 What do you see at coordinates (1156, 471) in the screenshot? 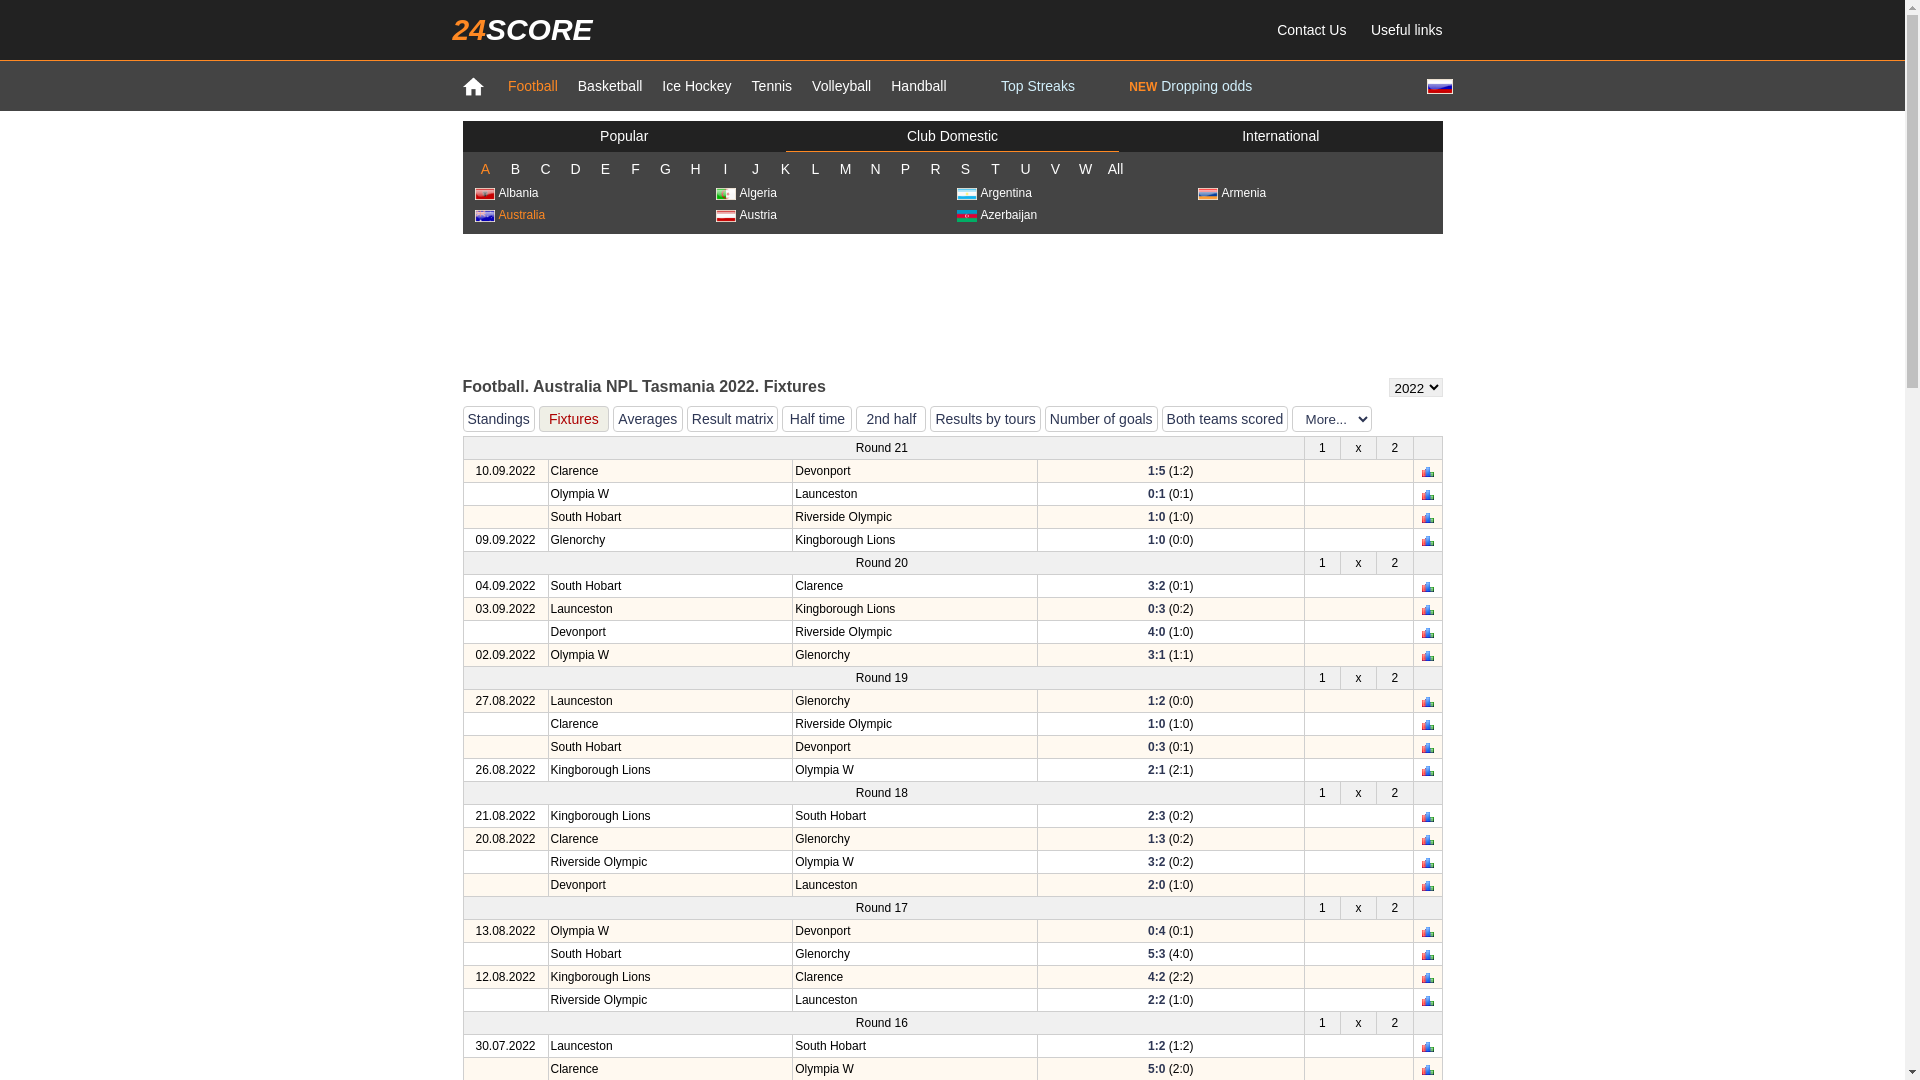
I see `1:5` at bounding box center [1156, 471].